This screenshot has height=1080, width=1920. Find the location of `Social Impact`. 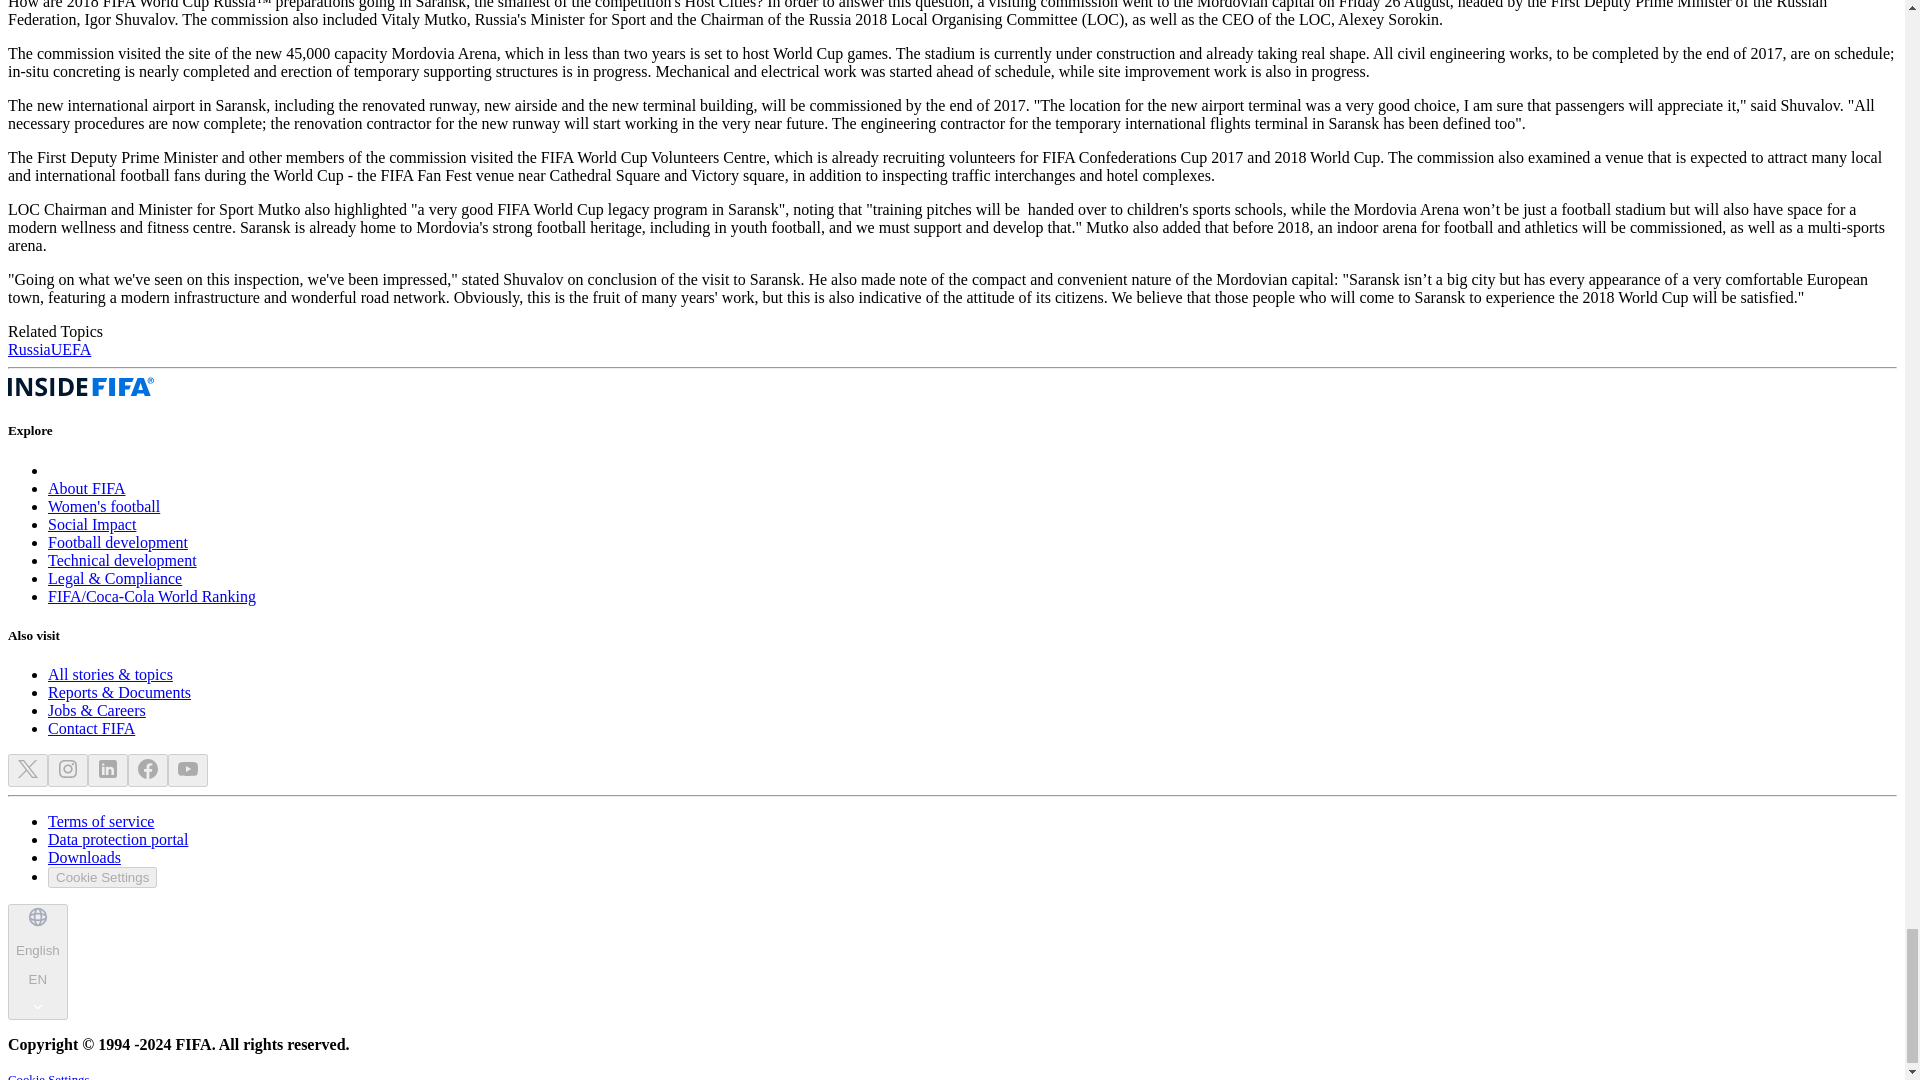

Social Impact is located at coordinates (92, 524).